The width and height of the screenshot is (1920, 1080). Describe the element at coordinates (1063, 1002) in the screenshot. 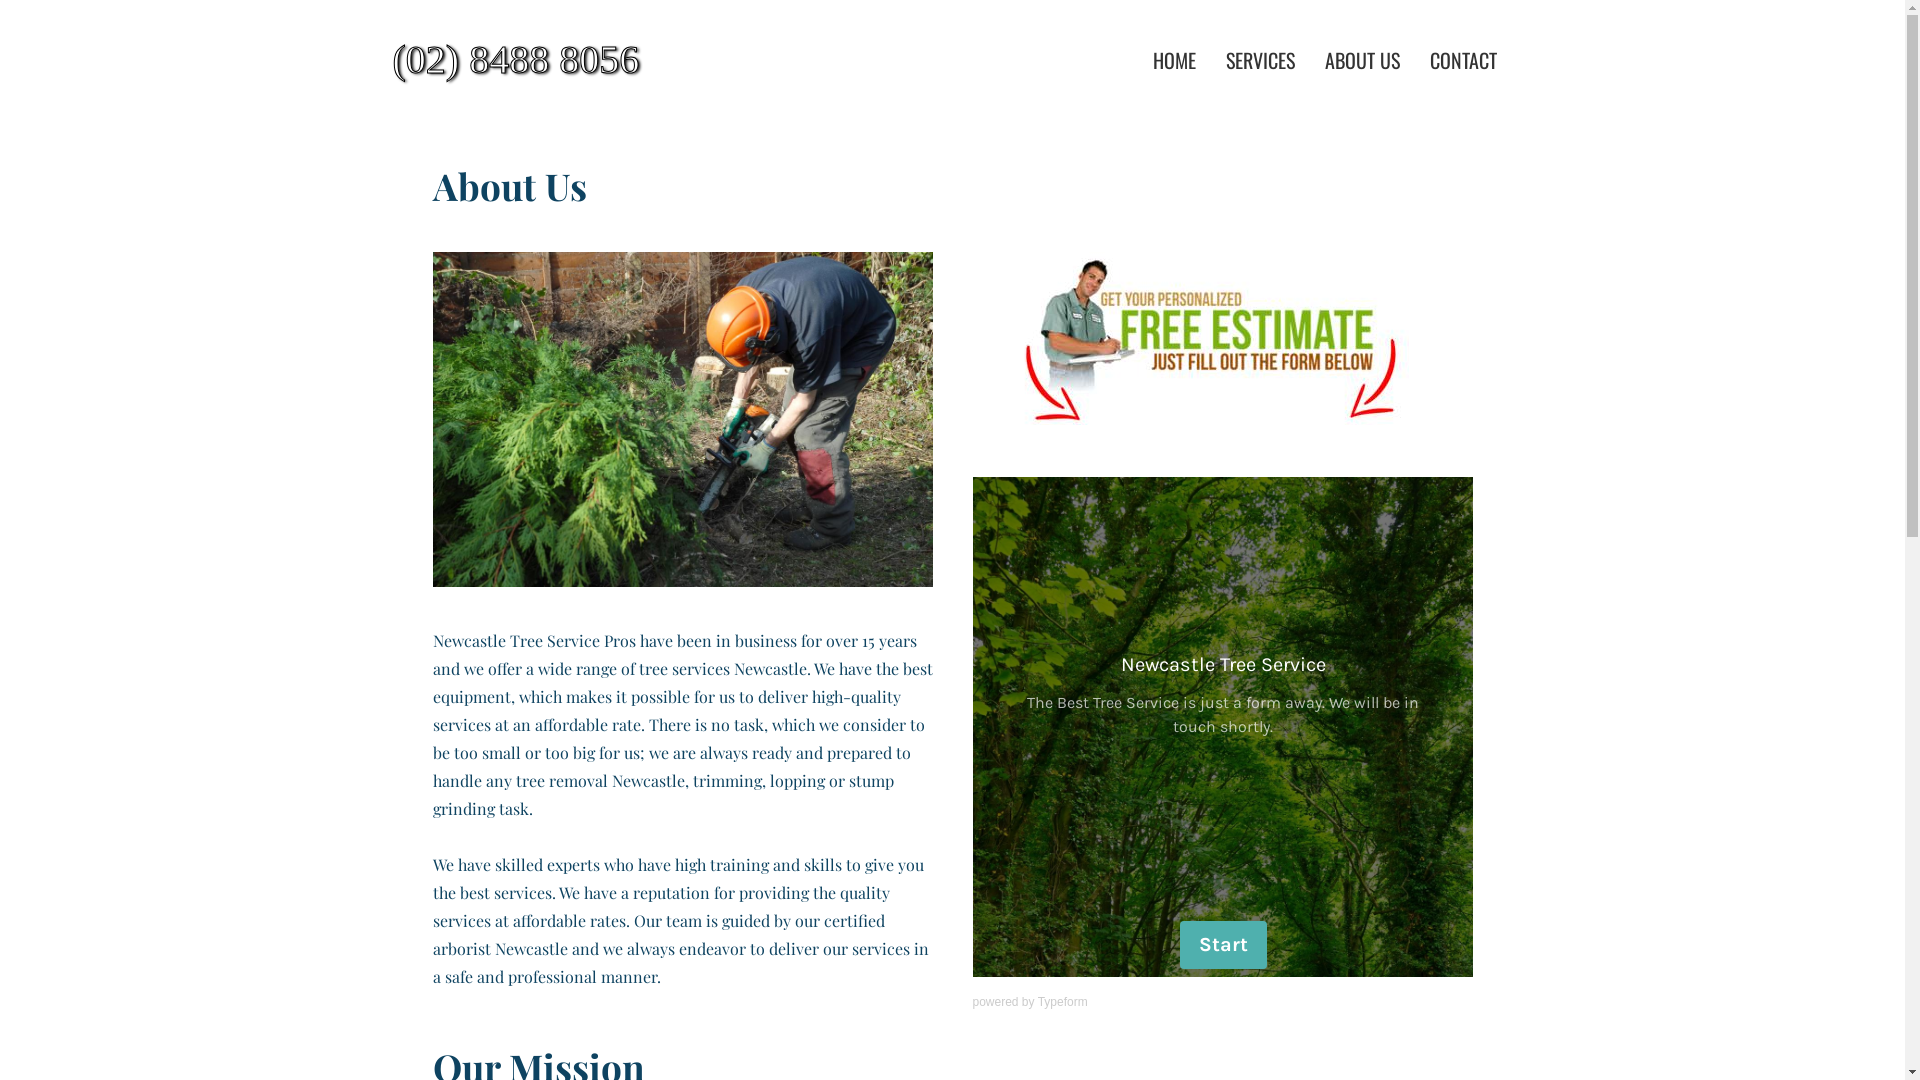

I see `Typeform` at that location.